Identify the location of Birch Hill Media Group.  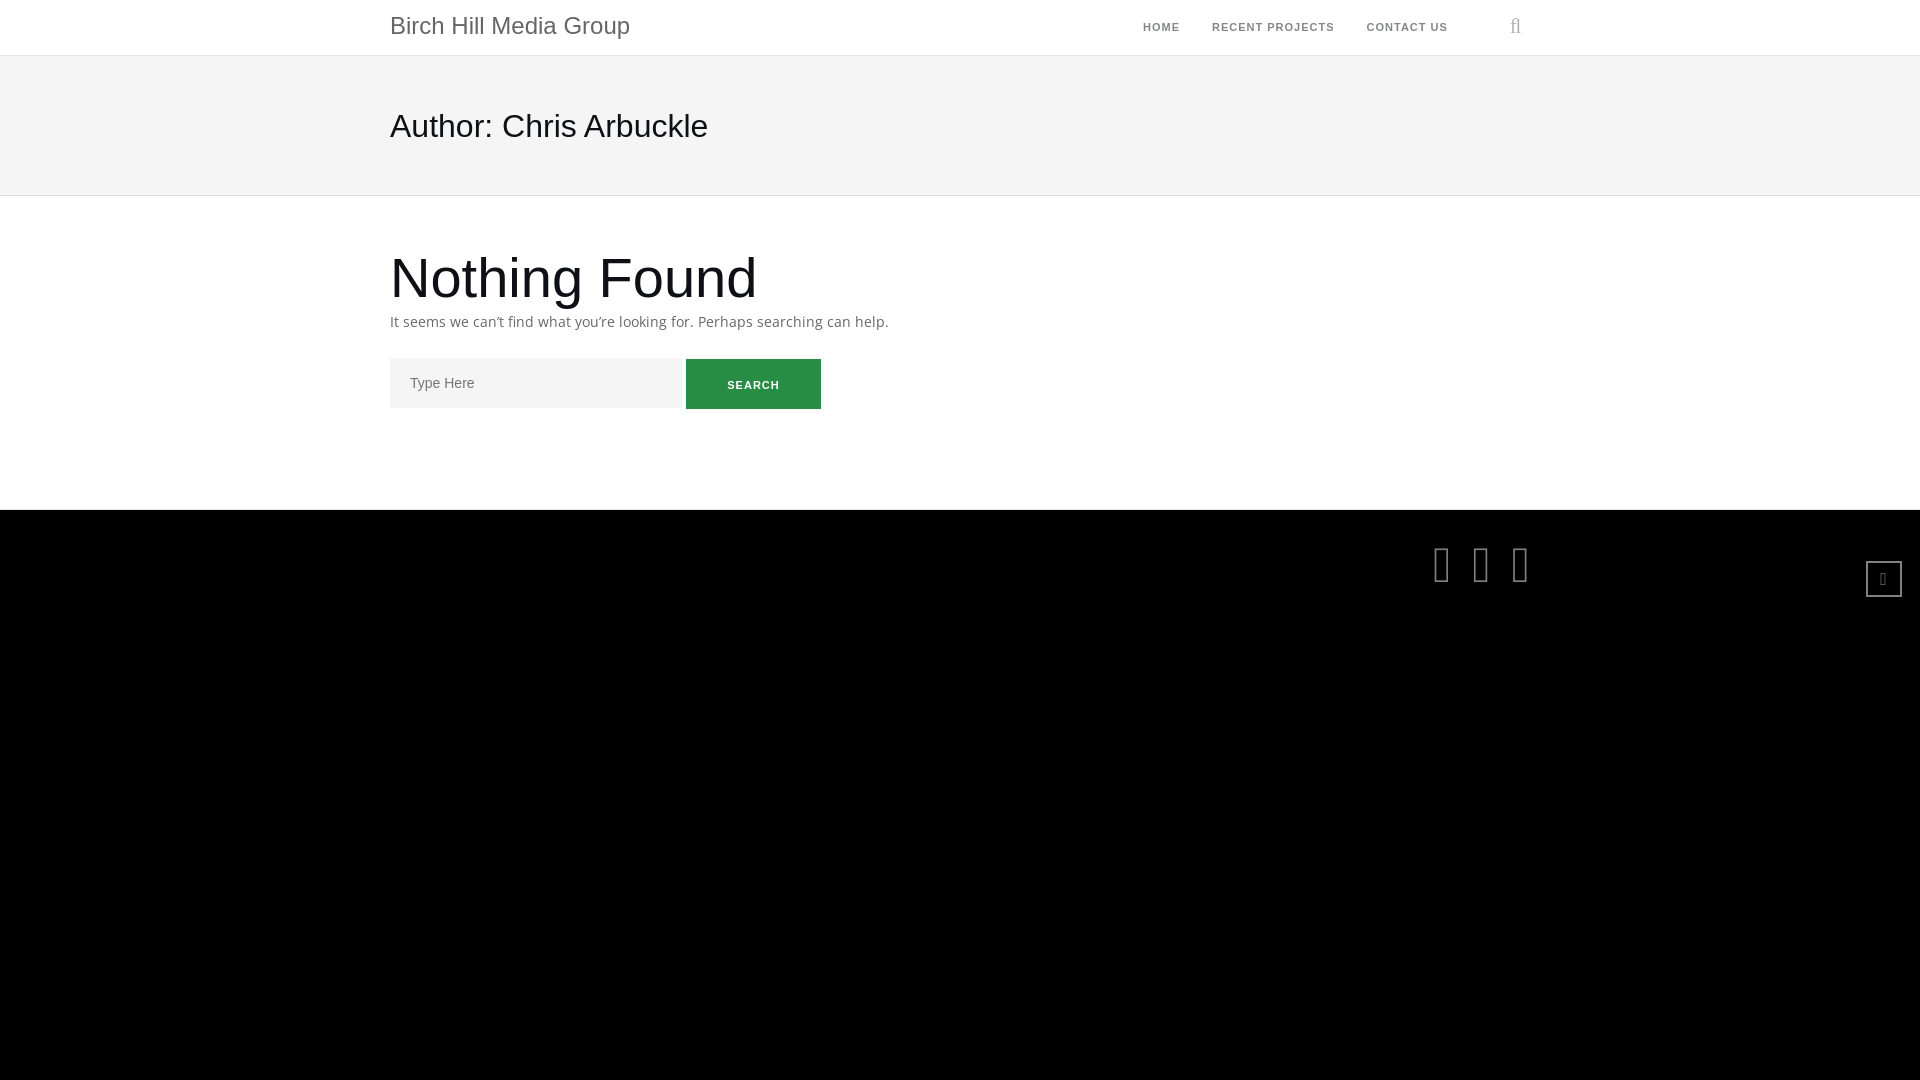
(510, 28).